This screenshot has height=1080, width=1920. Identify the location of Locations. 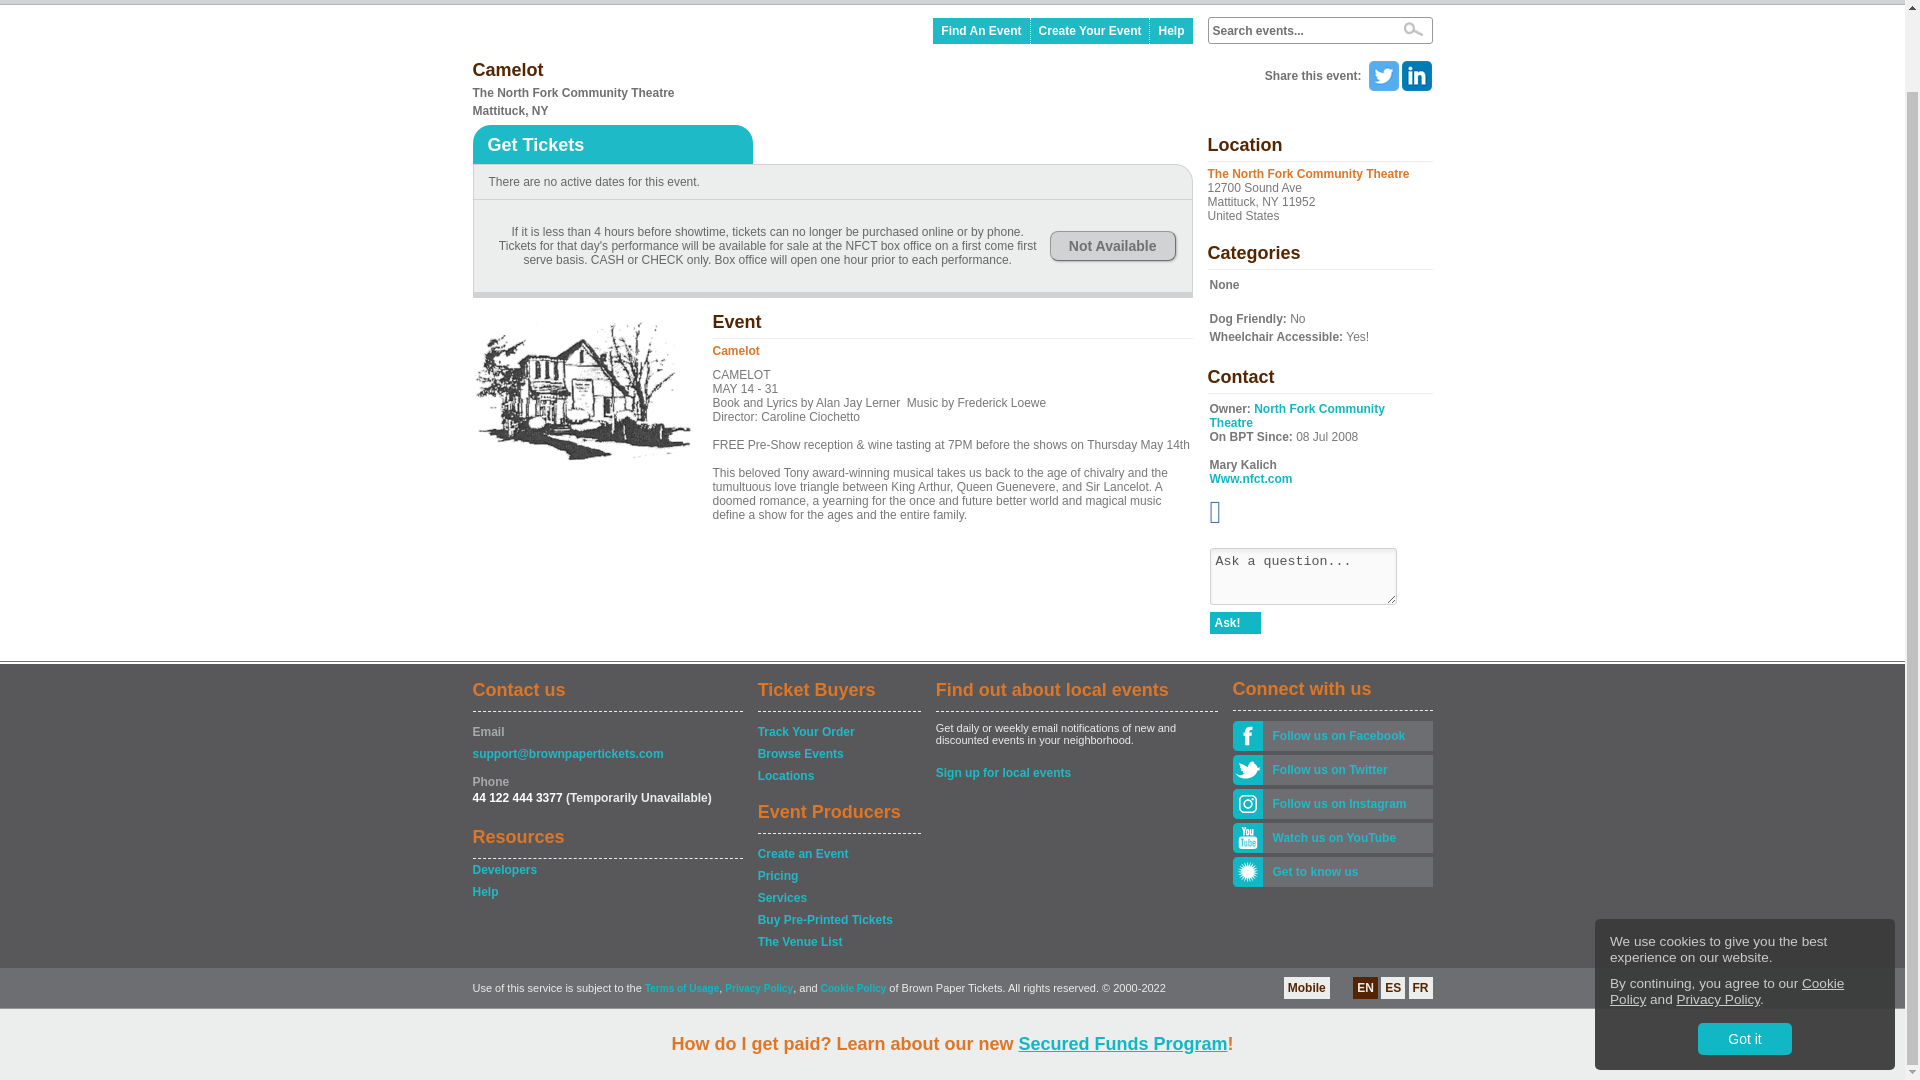
(838, 776).